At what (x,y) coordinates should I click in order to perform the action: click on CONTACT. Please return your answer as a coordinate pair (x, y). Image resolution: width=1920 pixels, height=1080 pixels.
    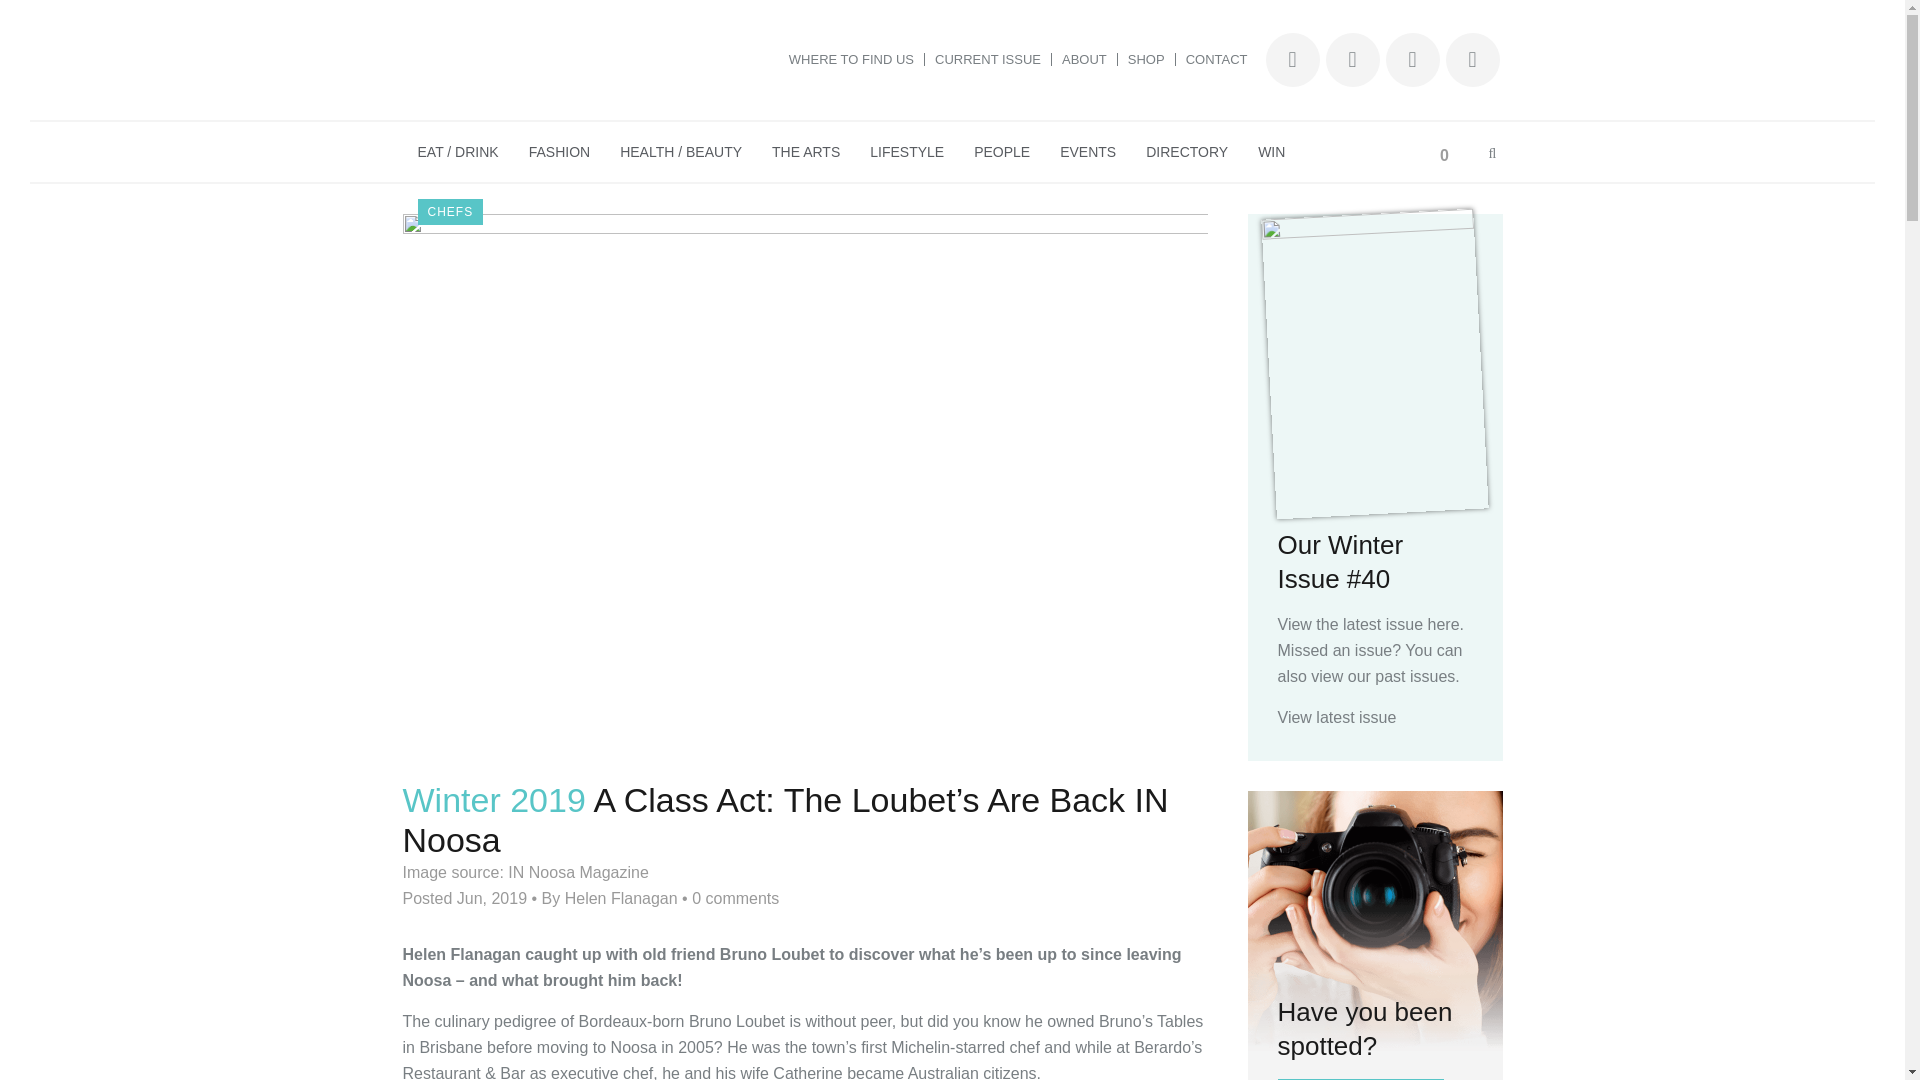
    Looking at the image, I should click on (1212, 58).